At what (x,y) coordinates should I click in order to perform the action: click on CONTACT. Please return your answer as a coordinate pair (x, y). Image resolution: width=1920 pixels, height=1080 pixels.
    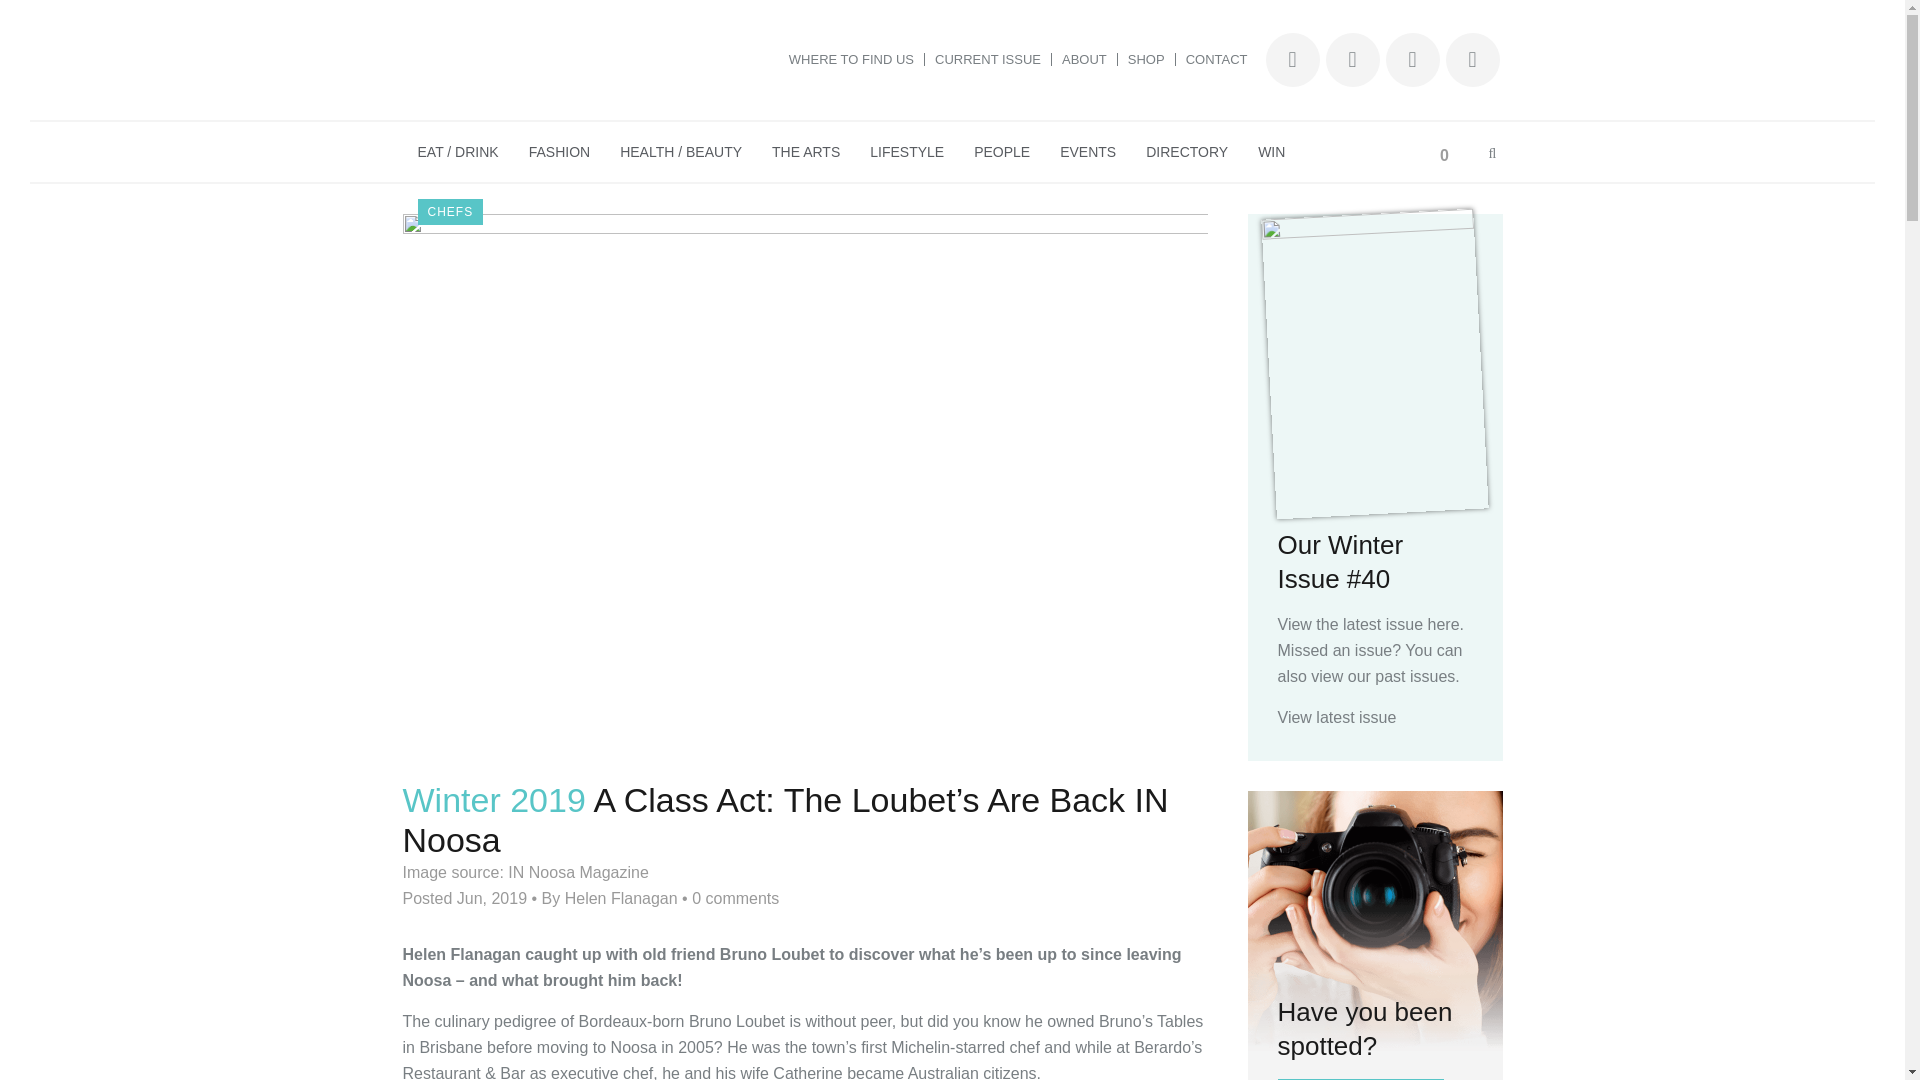
    Looking at the image, I should click on (1212, 58).